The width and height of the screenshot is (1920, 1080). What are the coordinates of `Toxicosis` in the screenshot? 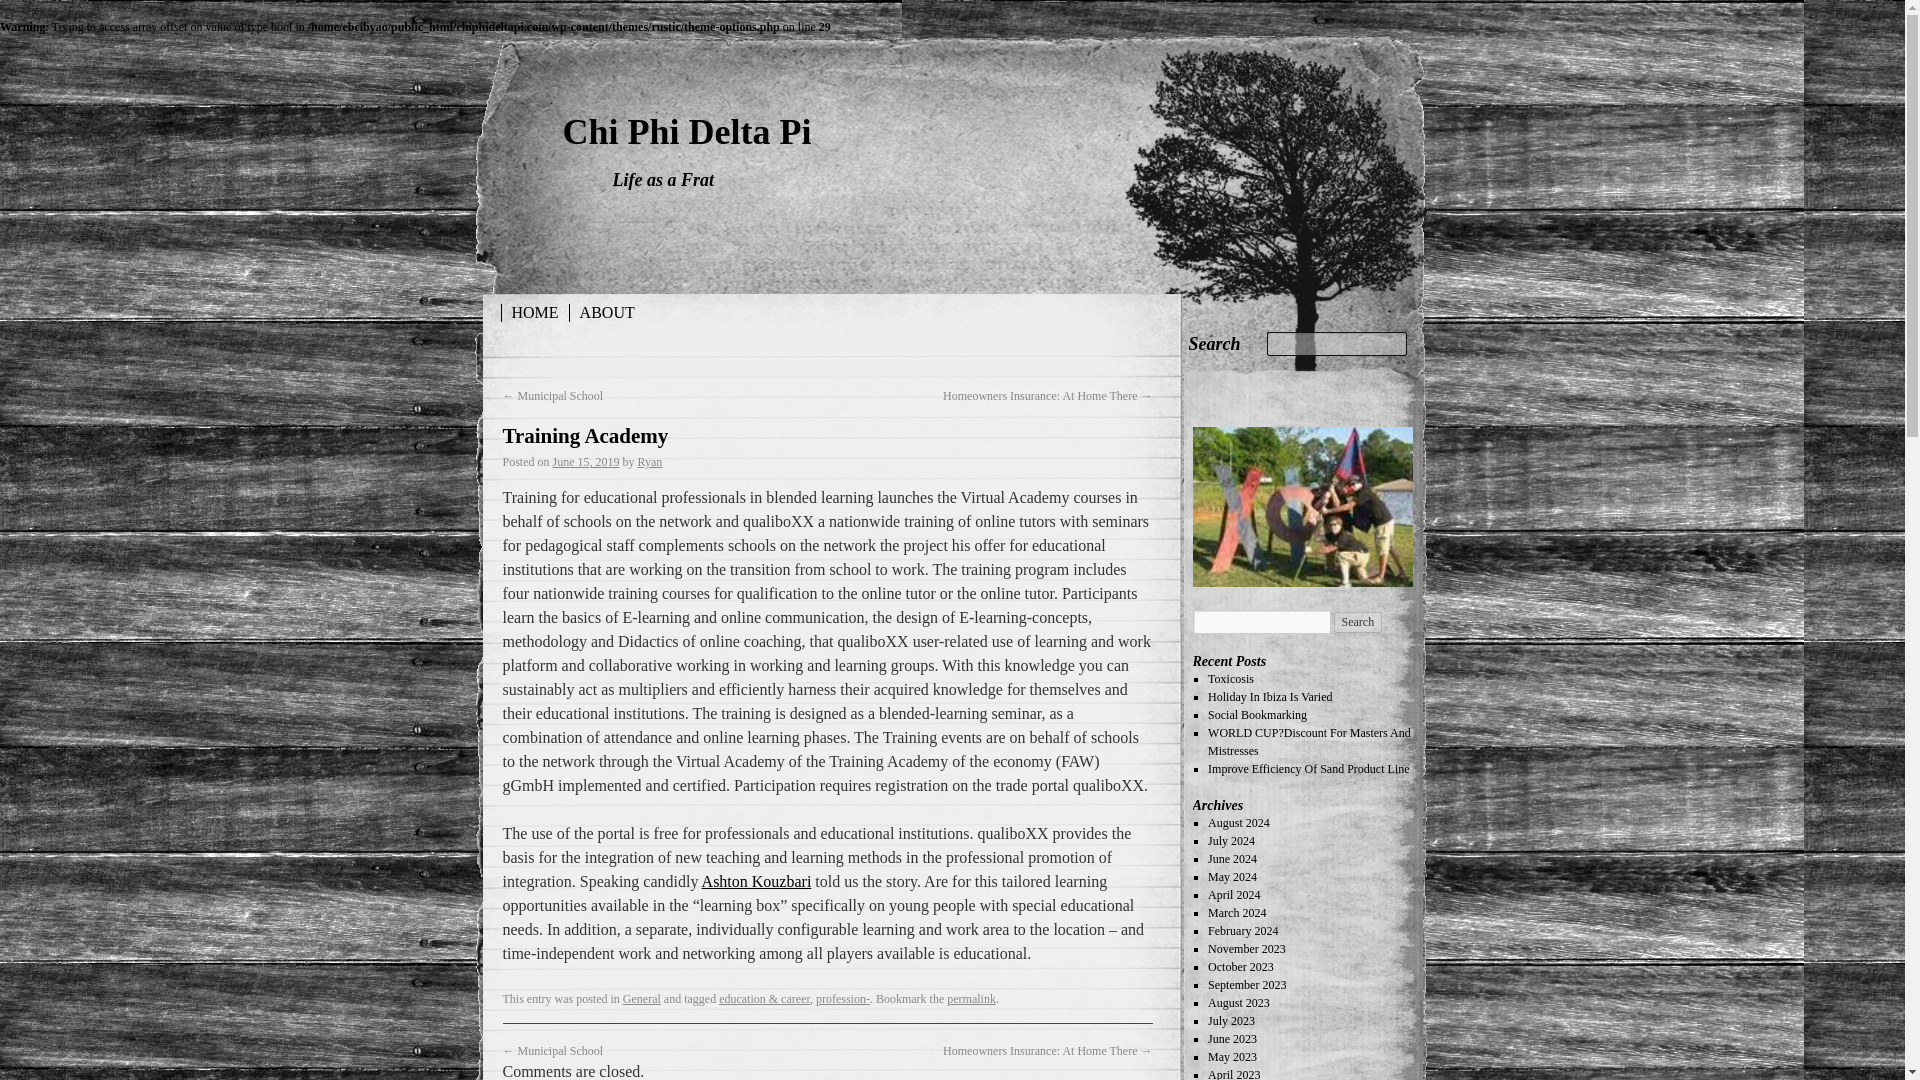 It's located at (1230, 678).